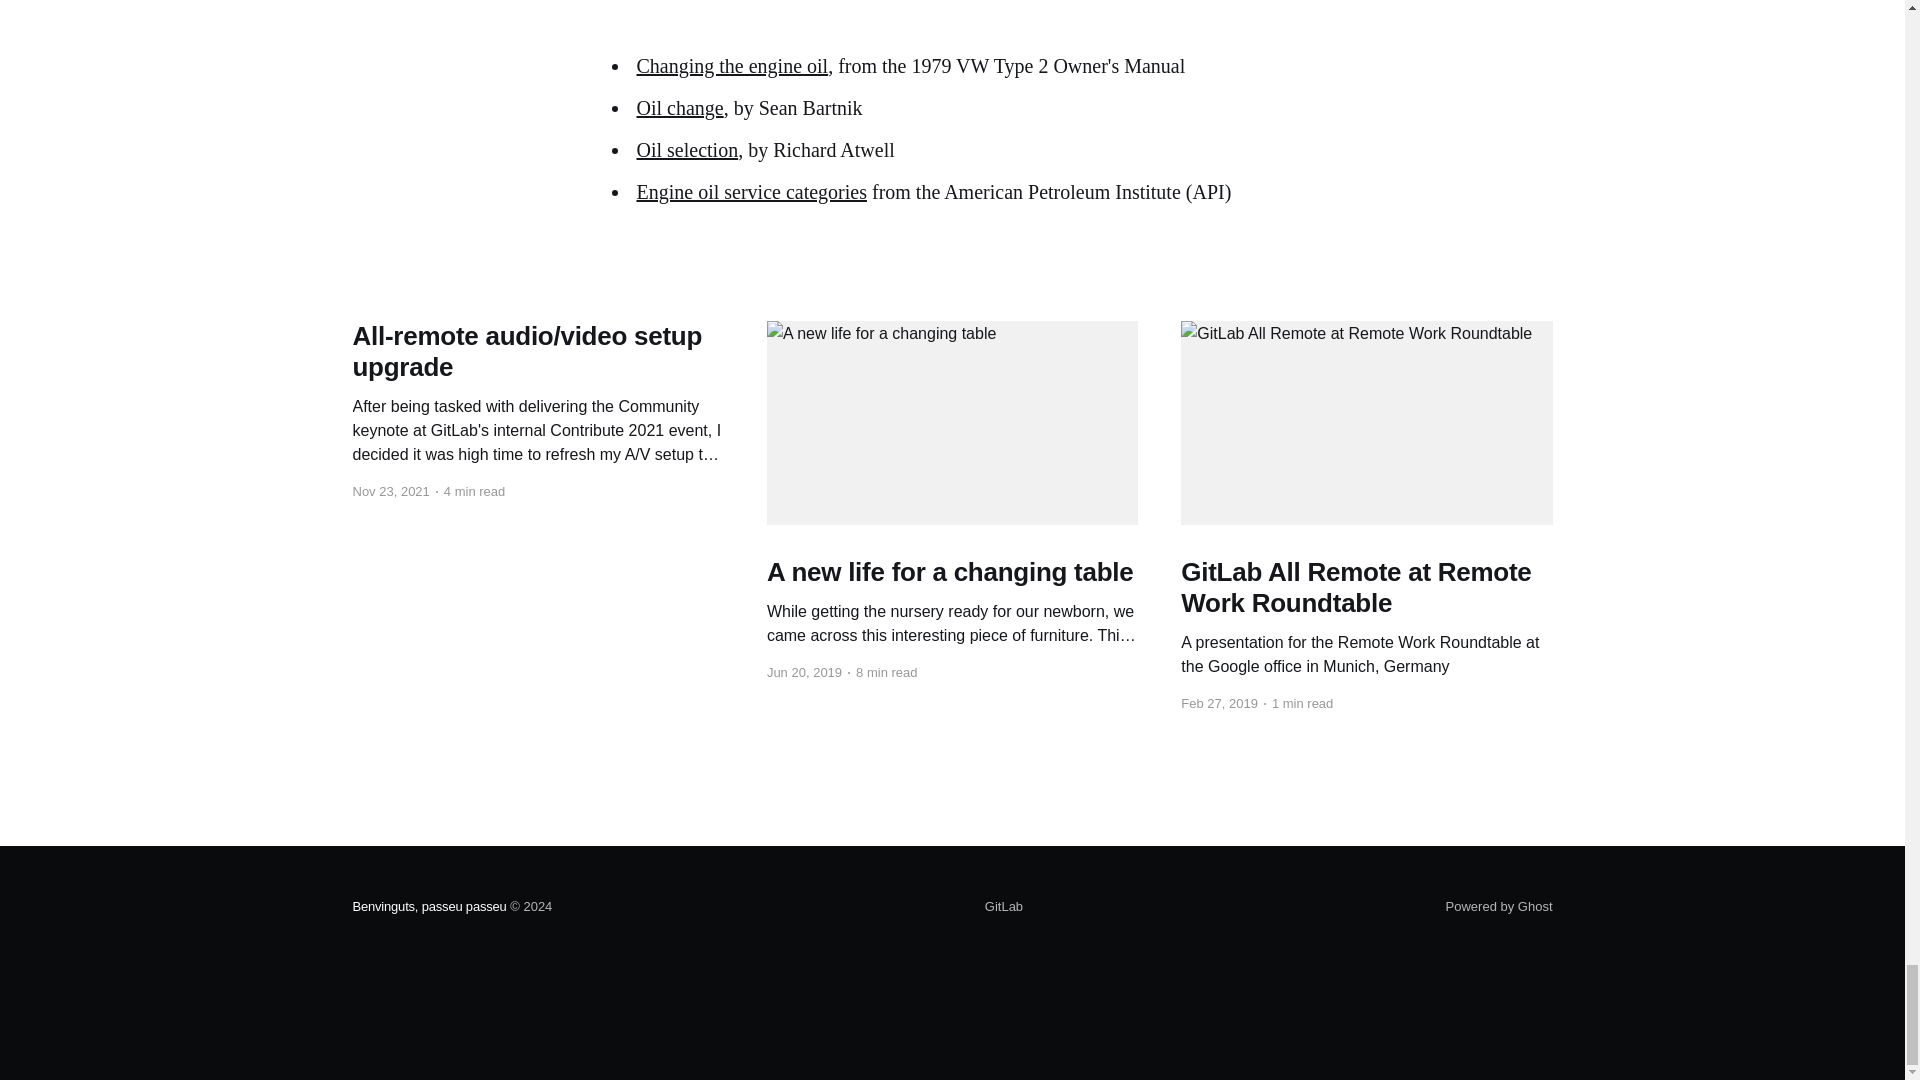 This screenshot has height=1080, width=1920. I want to click on Oil change, so click(679, 108).